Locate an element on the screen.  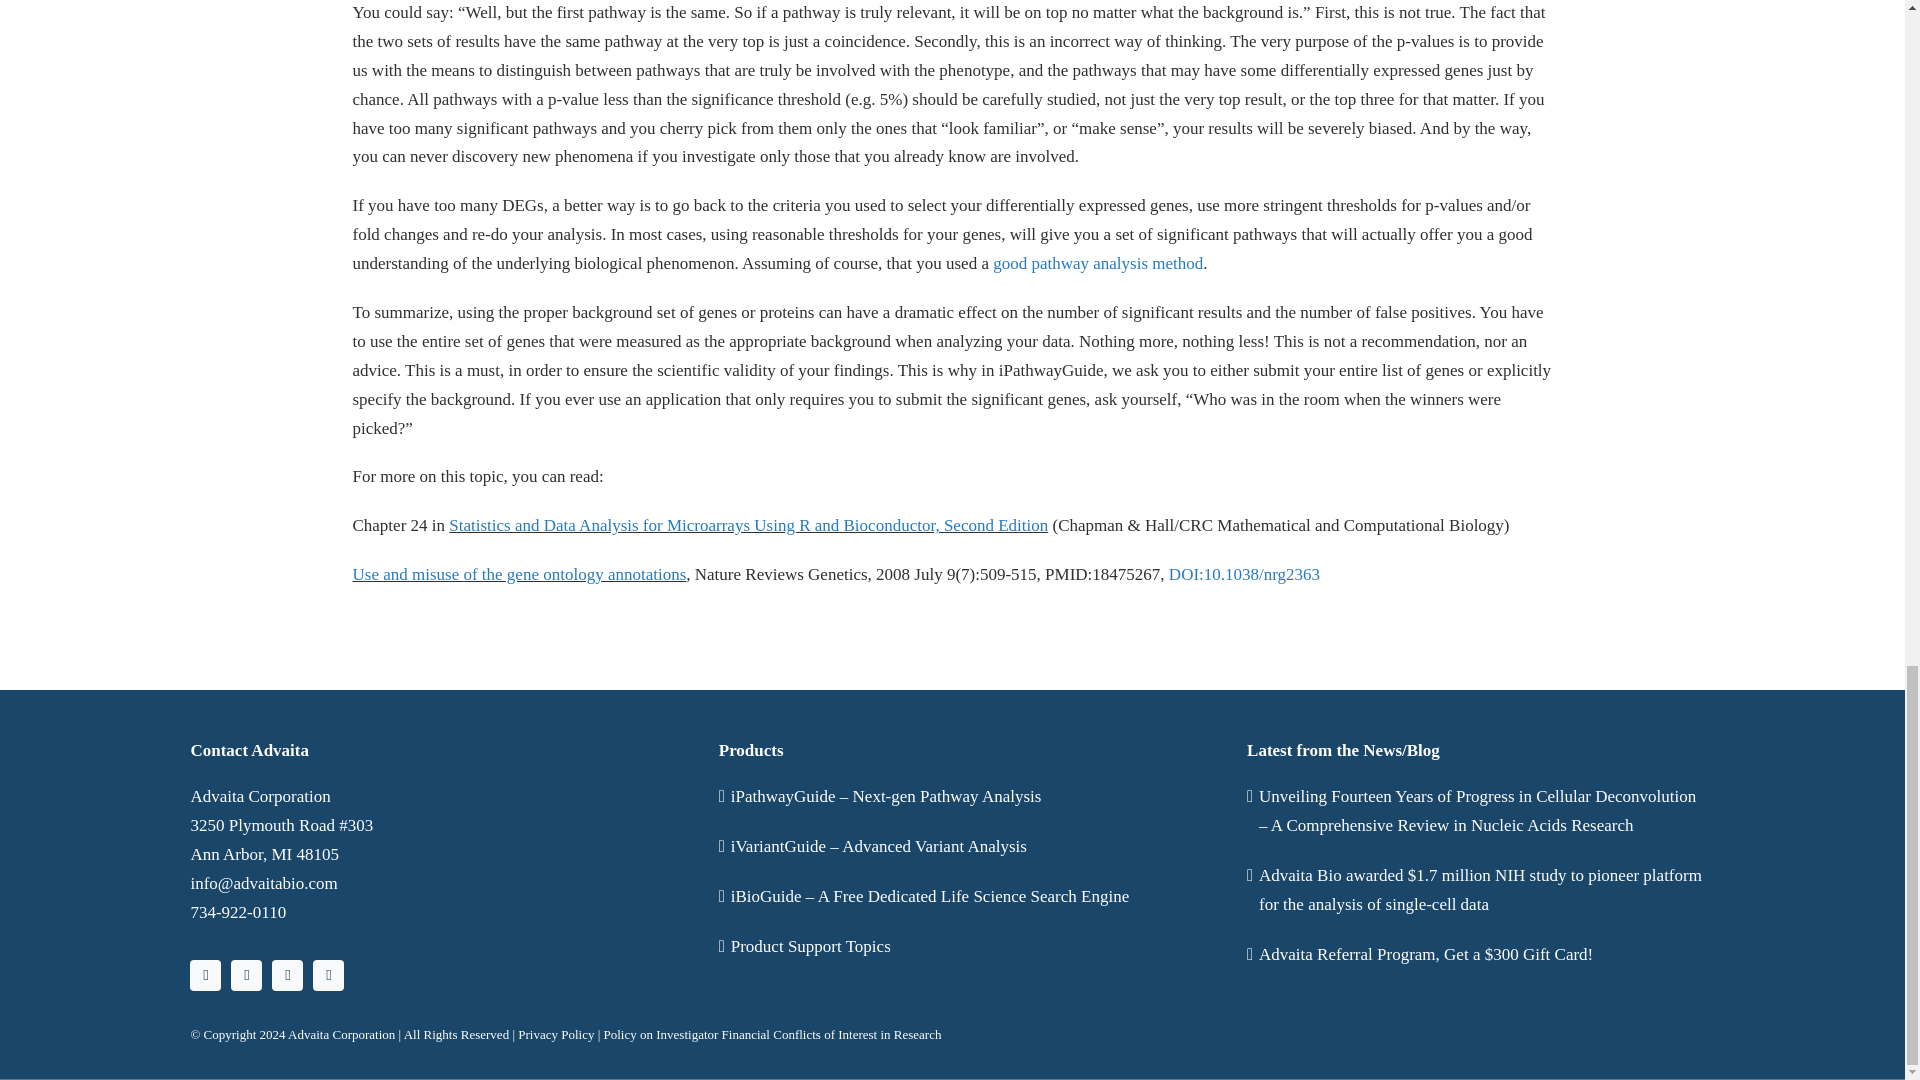
YouTube is located at coordinates (288, 976).